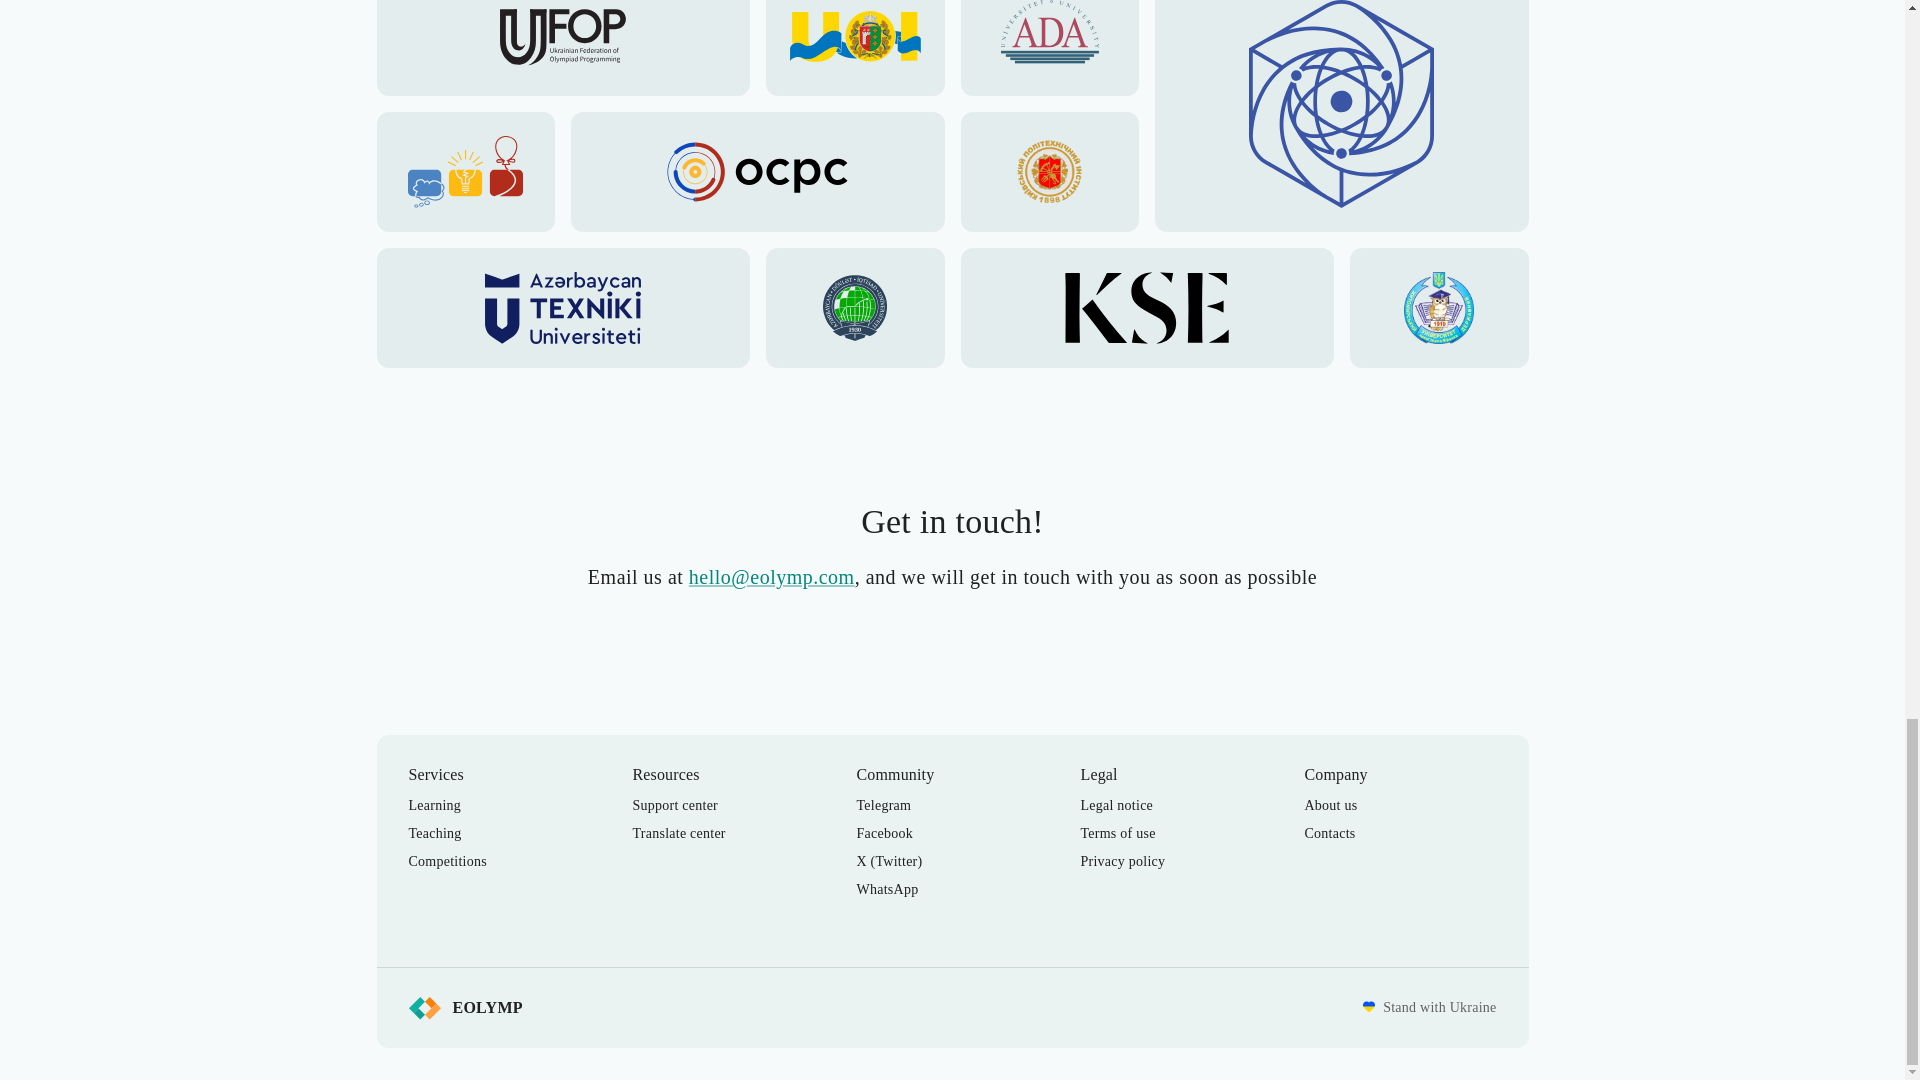 The height and width of the screenshot is (1080, 1920). Describe the element at coordinates (855, 48) in the screenshot. I see `Ukrainian Olympiad in Informatics` at that location.